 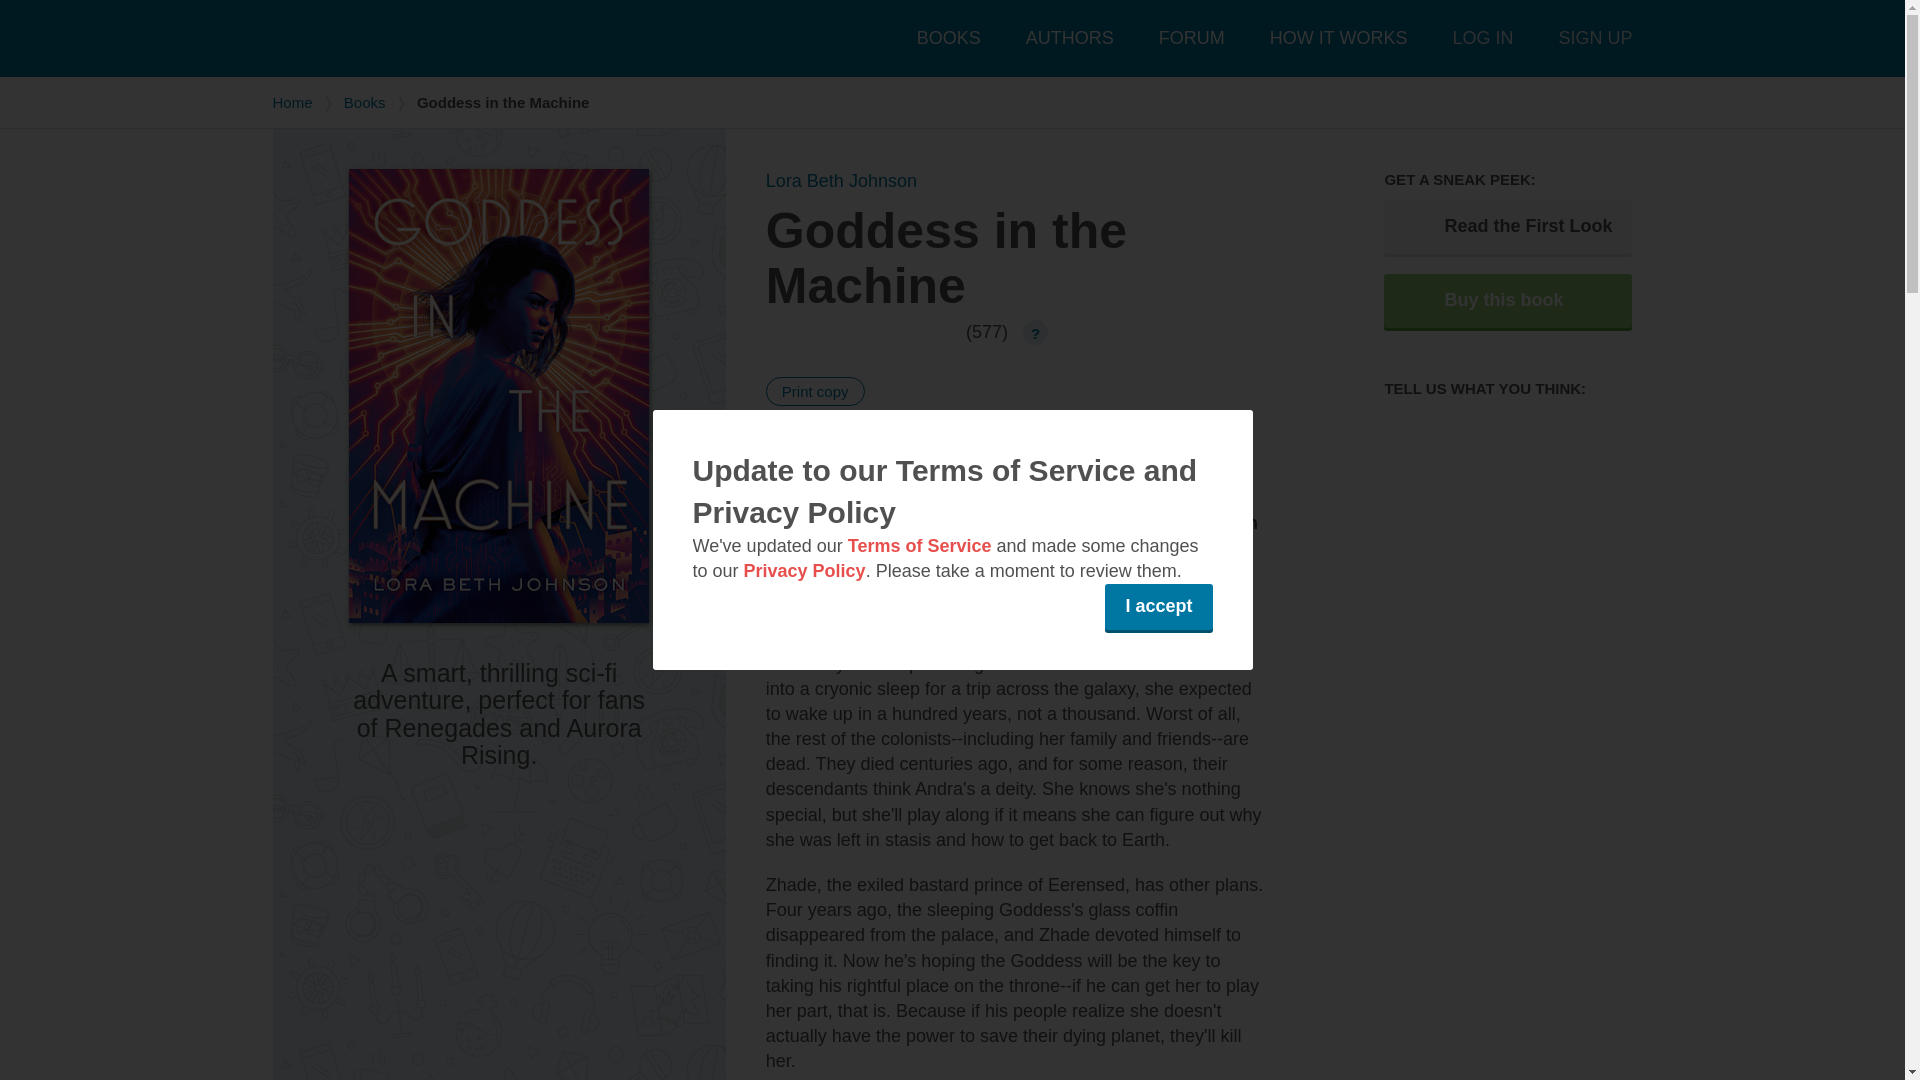 I want to click on Home, so click(x=292, y=102).